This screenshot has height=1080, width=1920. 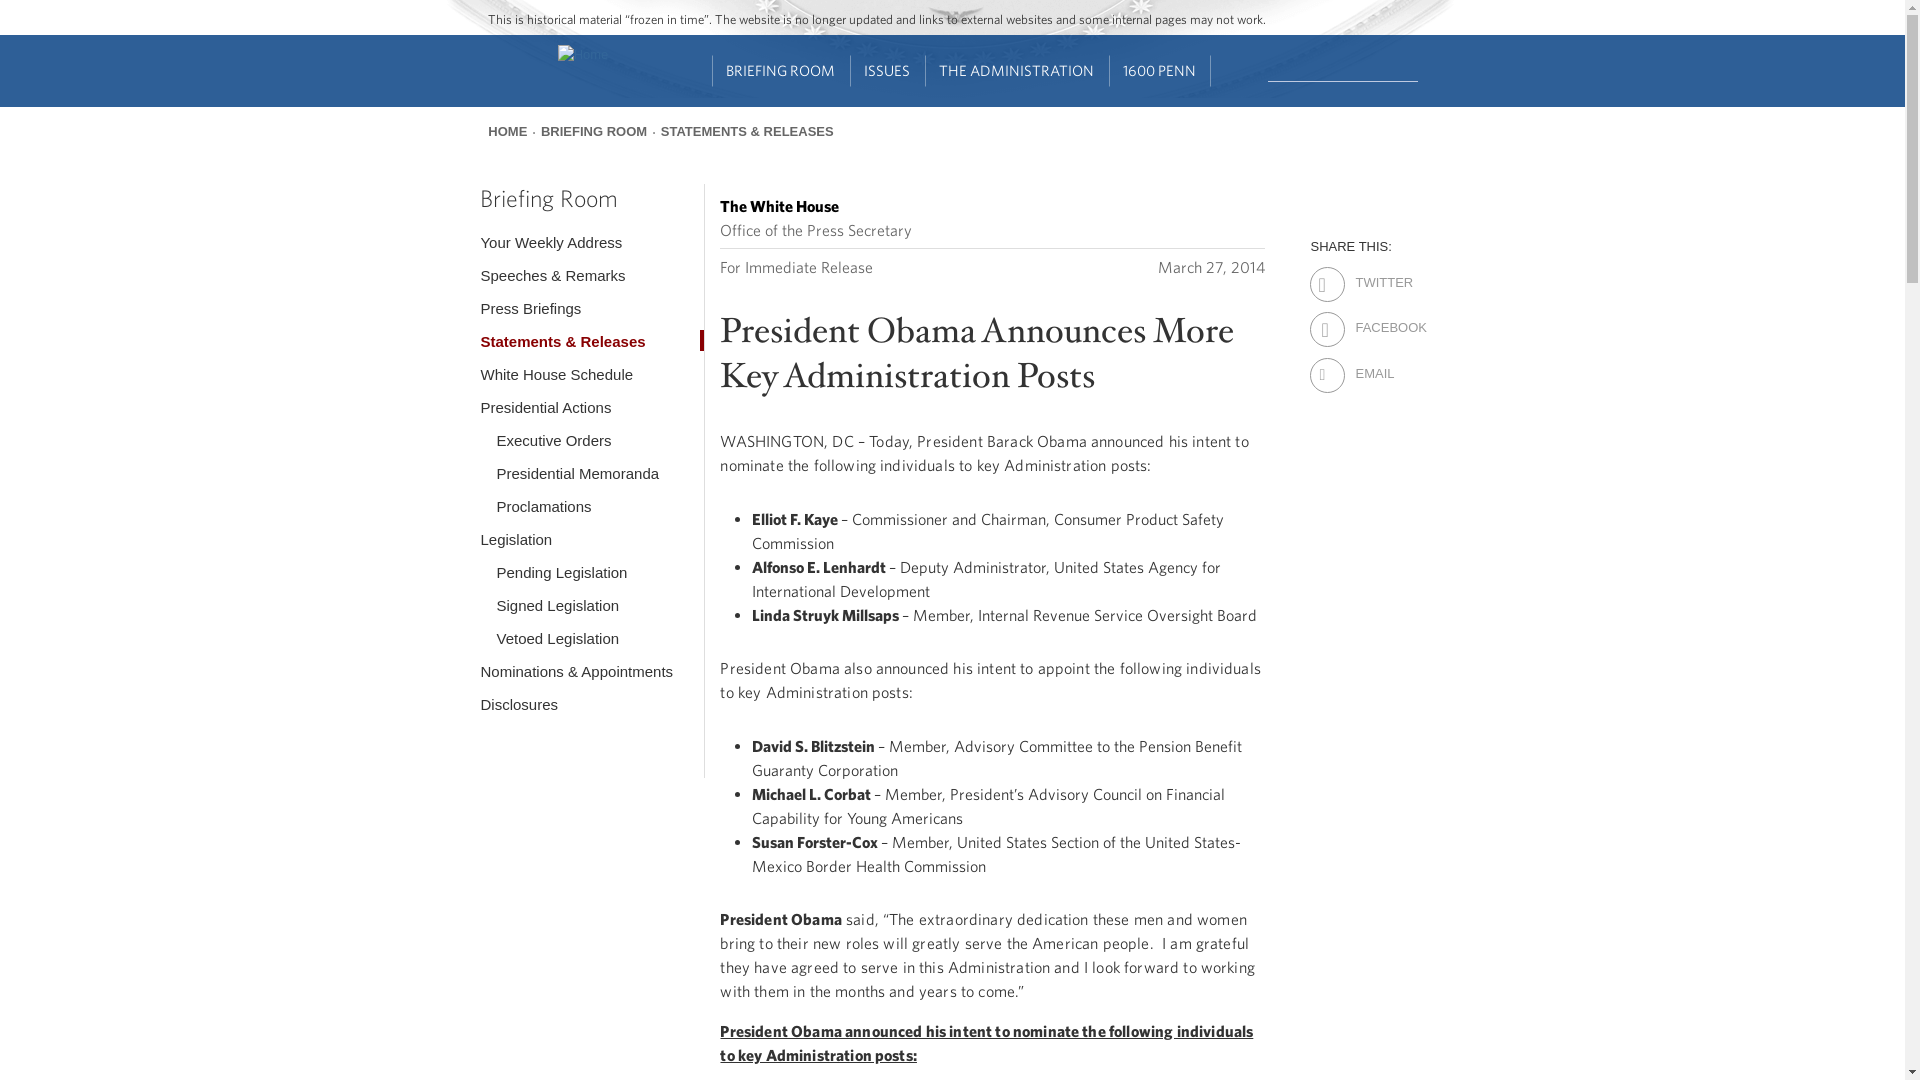 I want to click on Twitter, so click(x=1372, y=270).